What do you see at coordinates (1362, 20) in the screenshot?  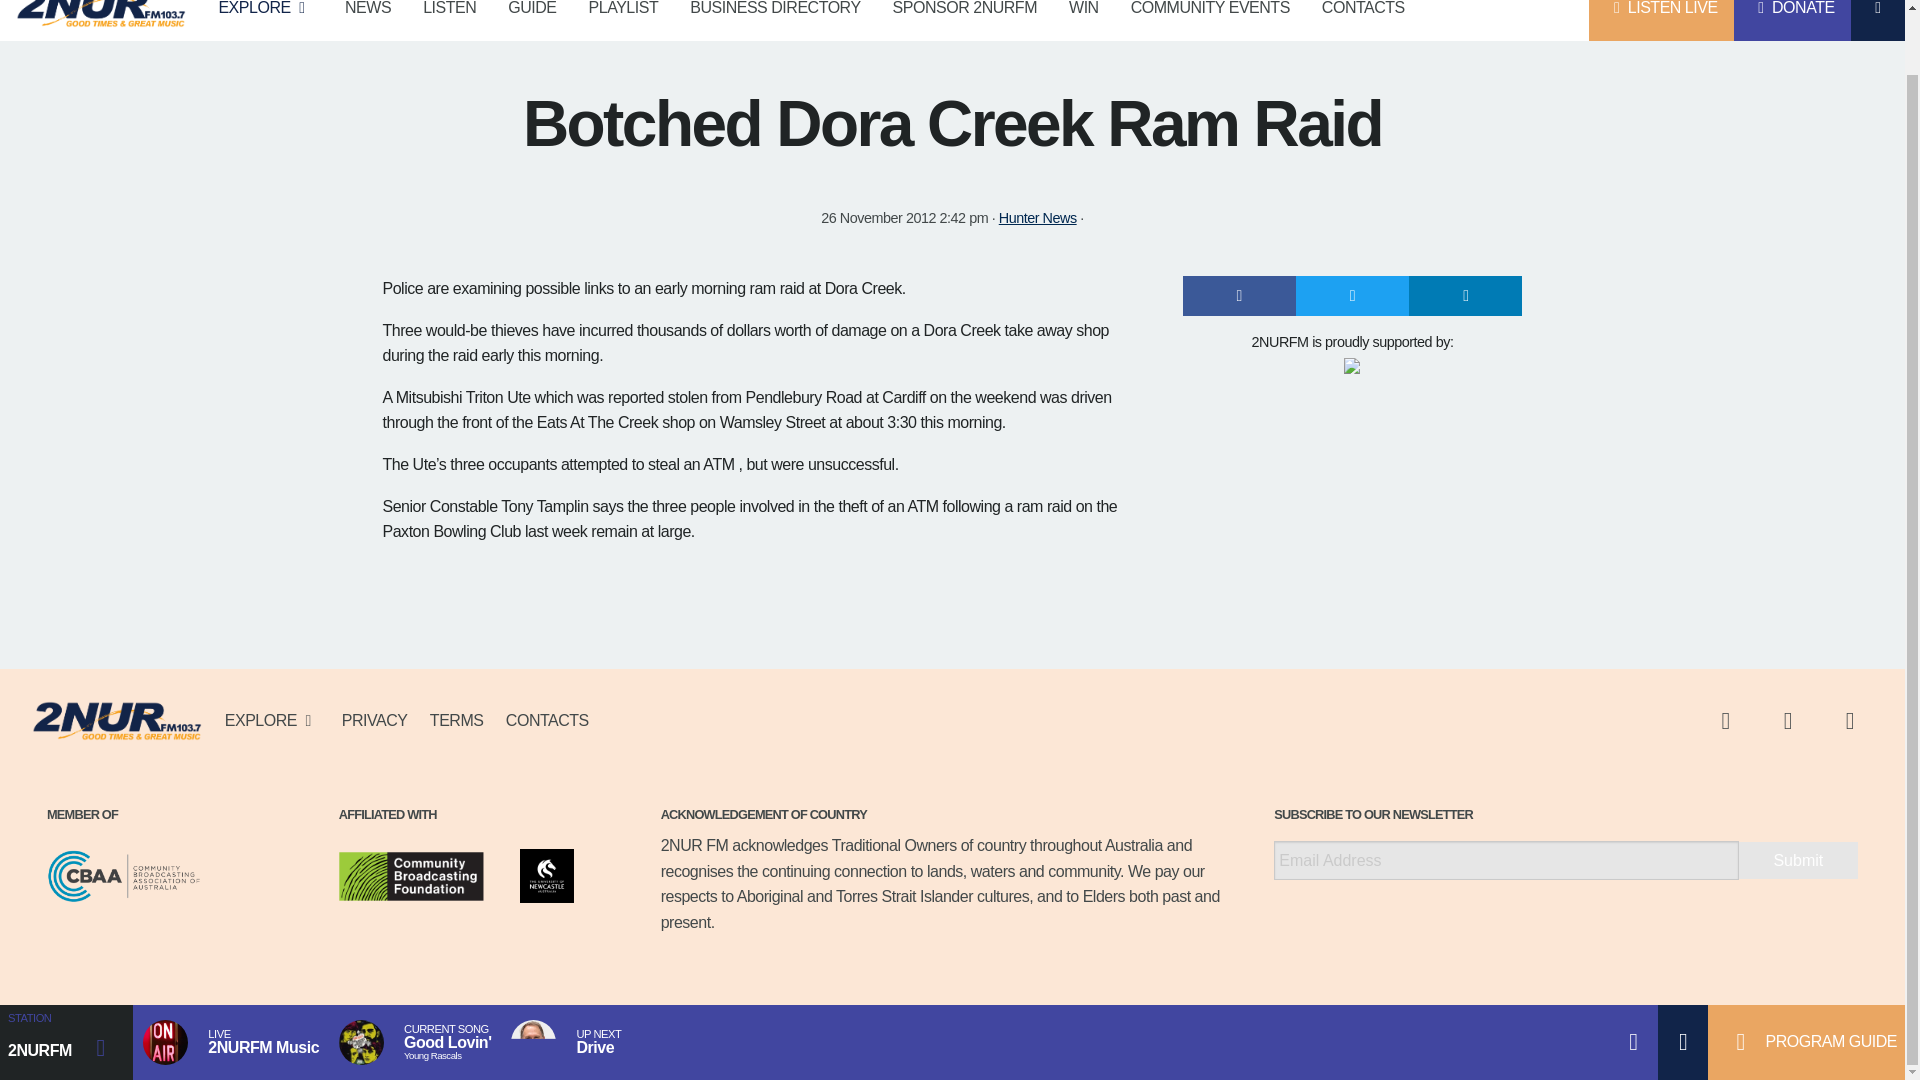 I see `CONTACTS` at bounding box center [1362, 20].